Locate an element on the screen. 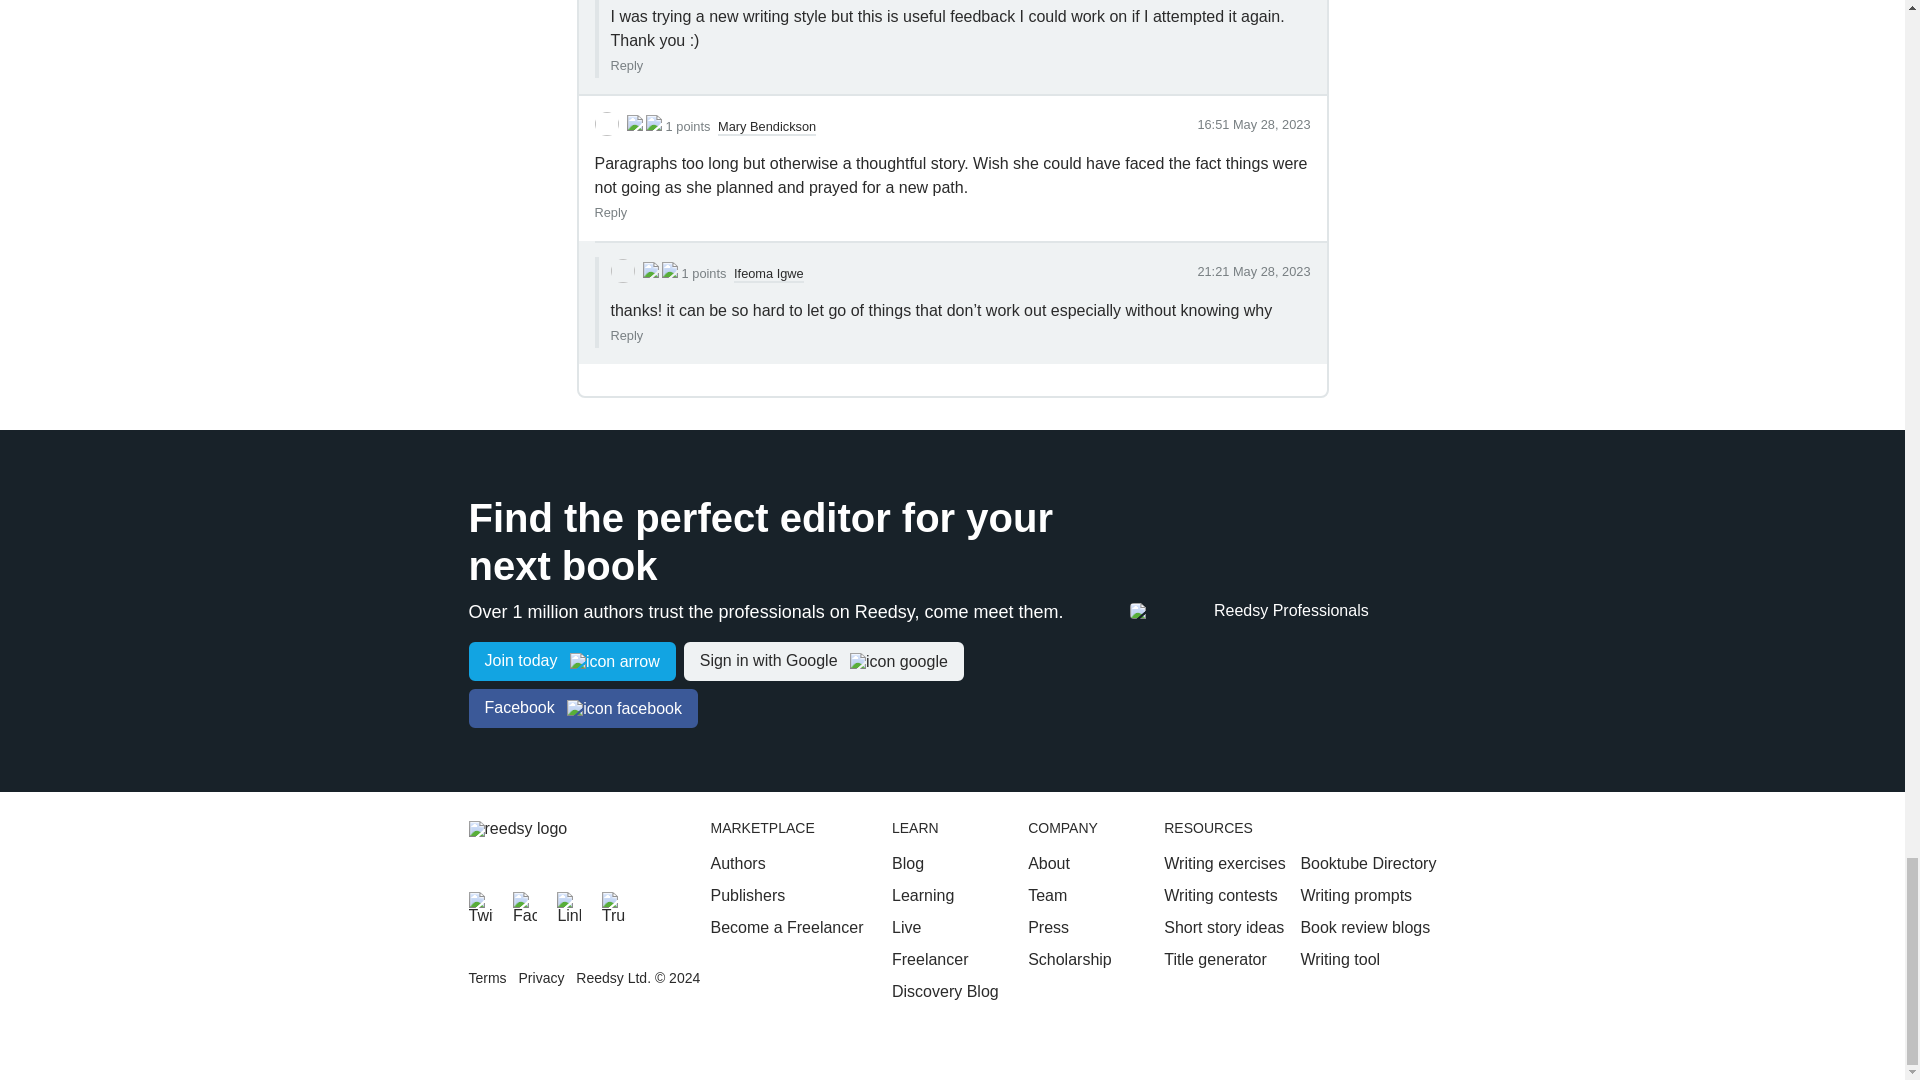 Image resolution: width=1920 pixels, height=1080 pixels. Facebook is located at coordinates (524, 904).